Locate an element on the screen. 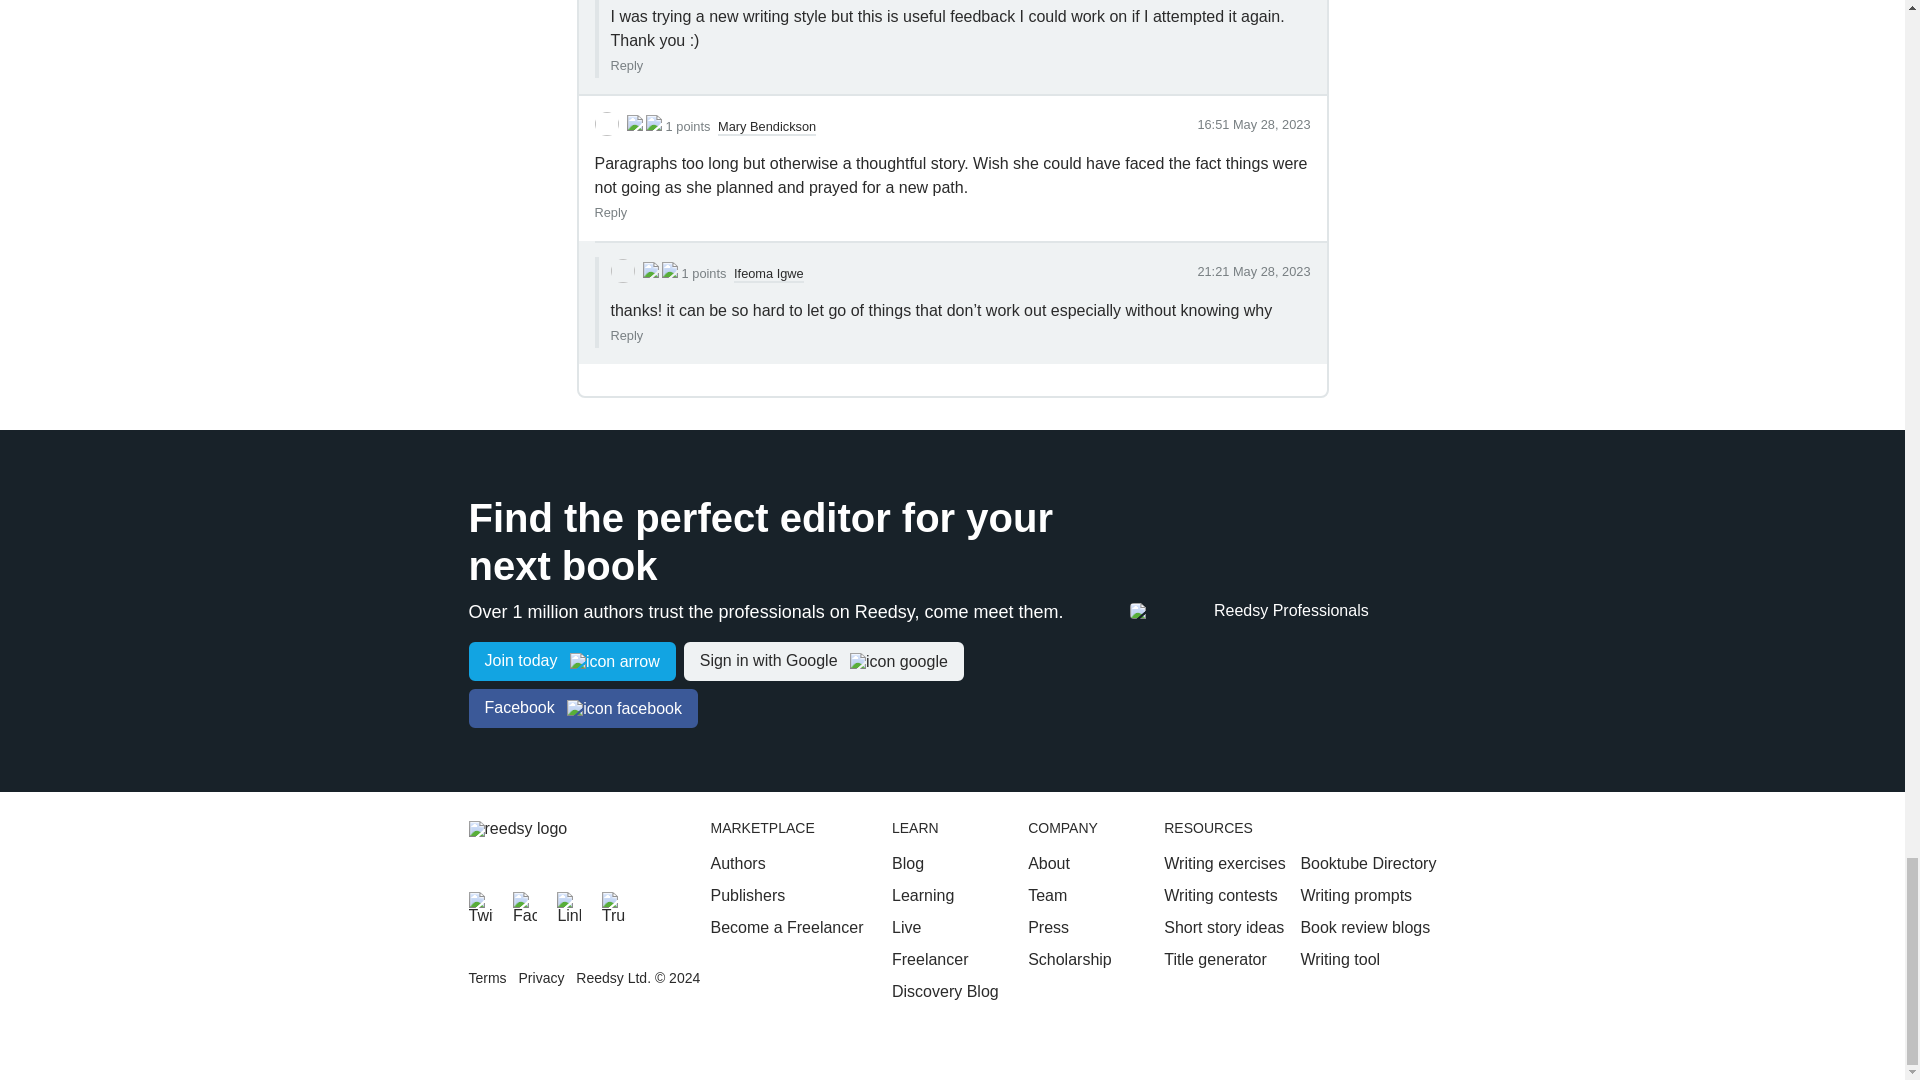 Image resolution: width=1920 pixels, height=1080 pixels. Facebook is located at coordinates (524, 904).